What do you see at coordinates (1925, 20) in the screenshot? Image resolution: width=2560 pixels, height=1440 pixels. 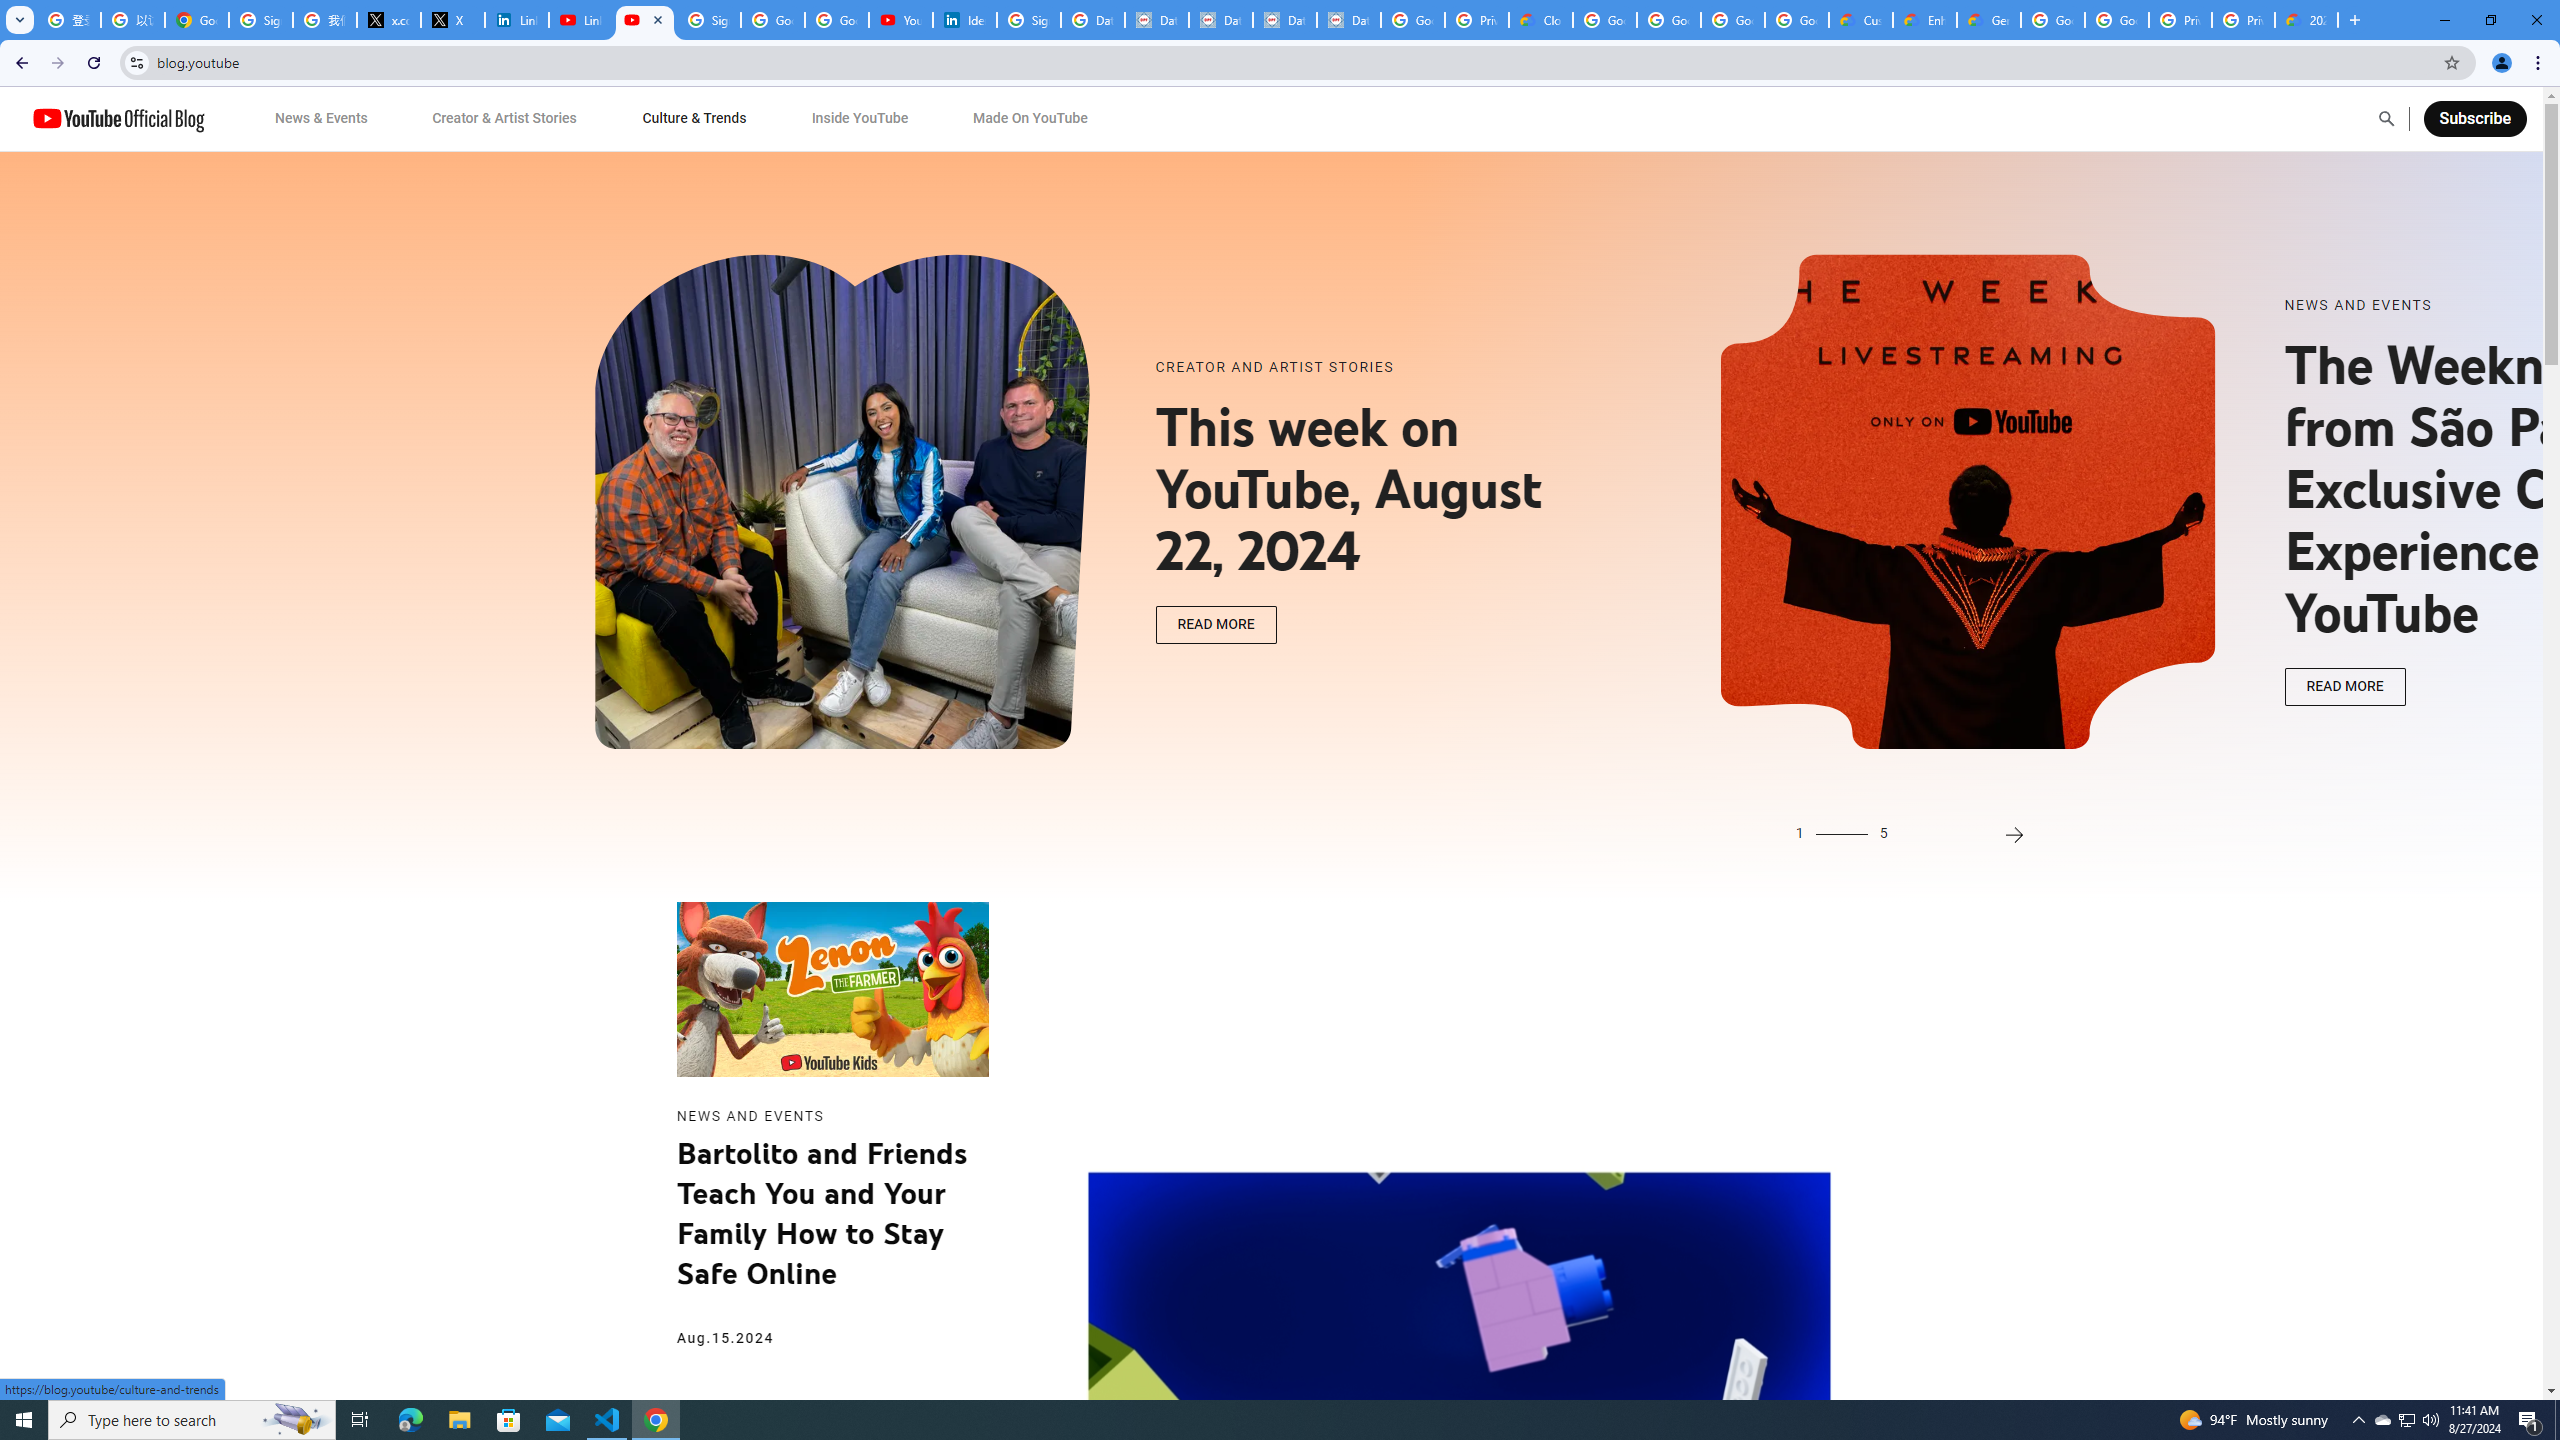 I see `Enhanced Support | Google Cloud` at bounding box center [1925, 20].